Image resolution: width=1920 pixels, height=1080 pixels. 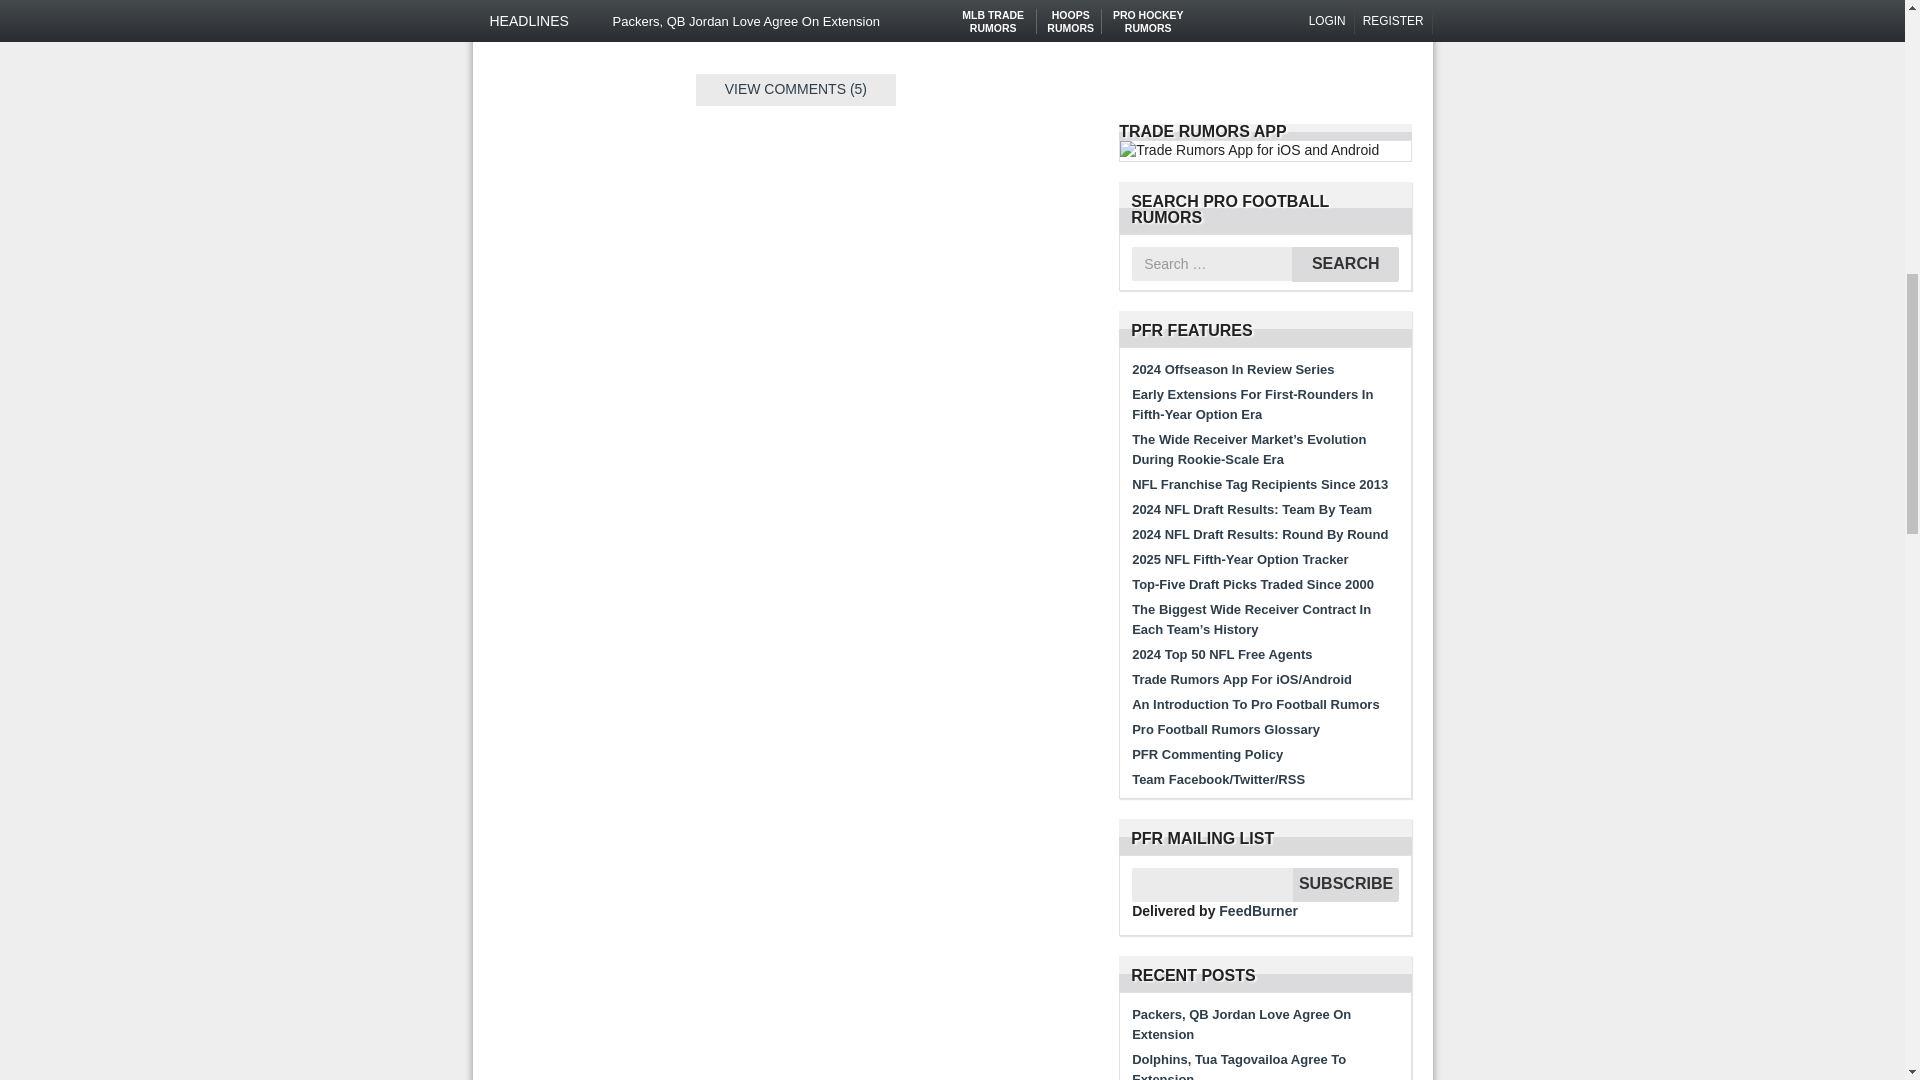 What do you see at coordinates (1346, 884) in the screenshot?
I see `Subscribe` at bounding box center [1346, 884].